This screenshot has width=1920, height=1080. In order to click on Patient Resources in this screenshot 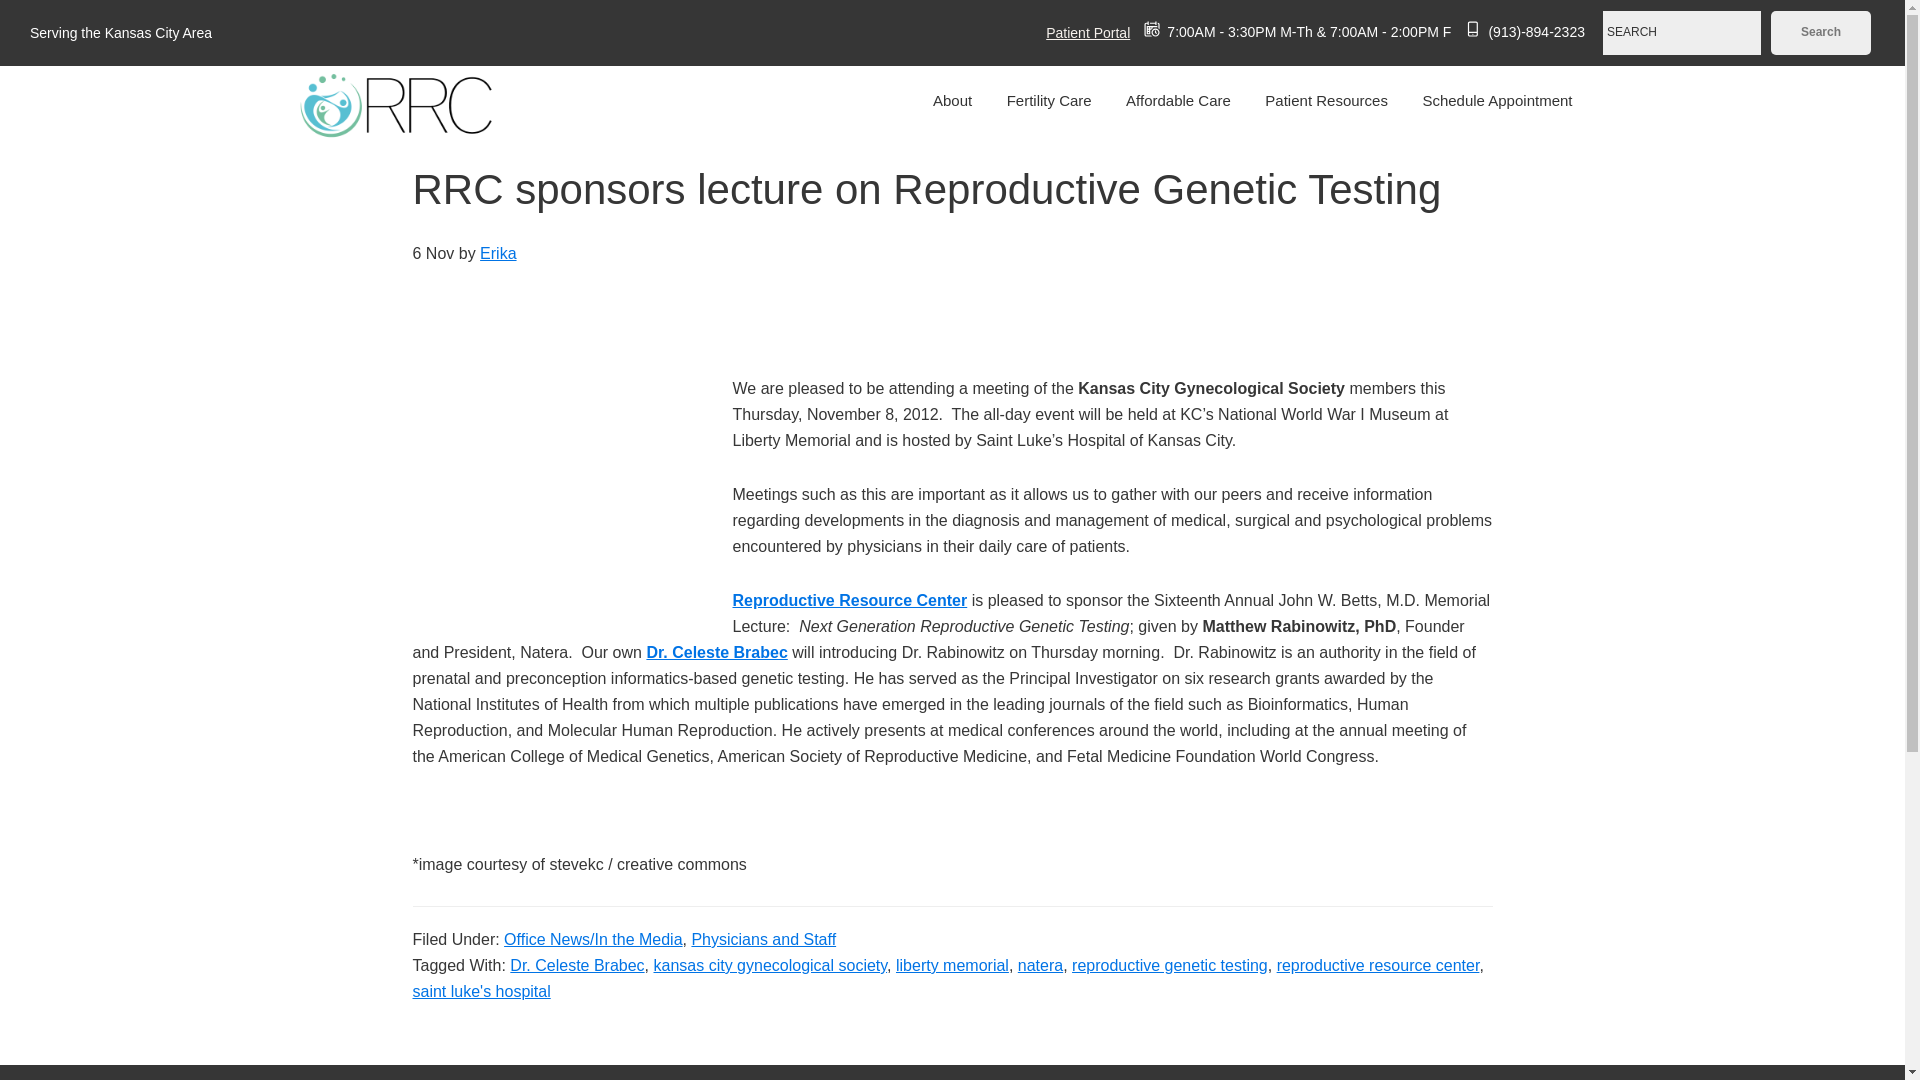, I will do `click(1326, 100)`.